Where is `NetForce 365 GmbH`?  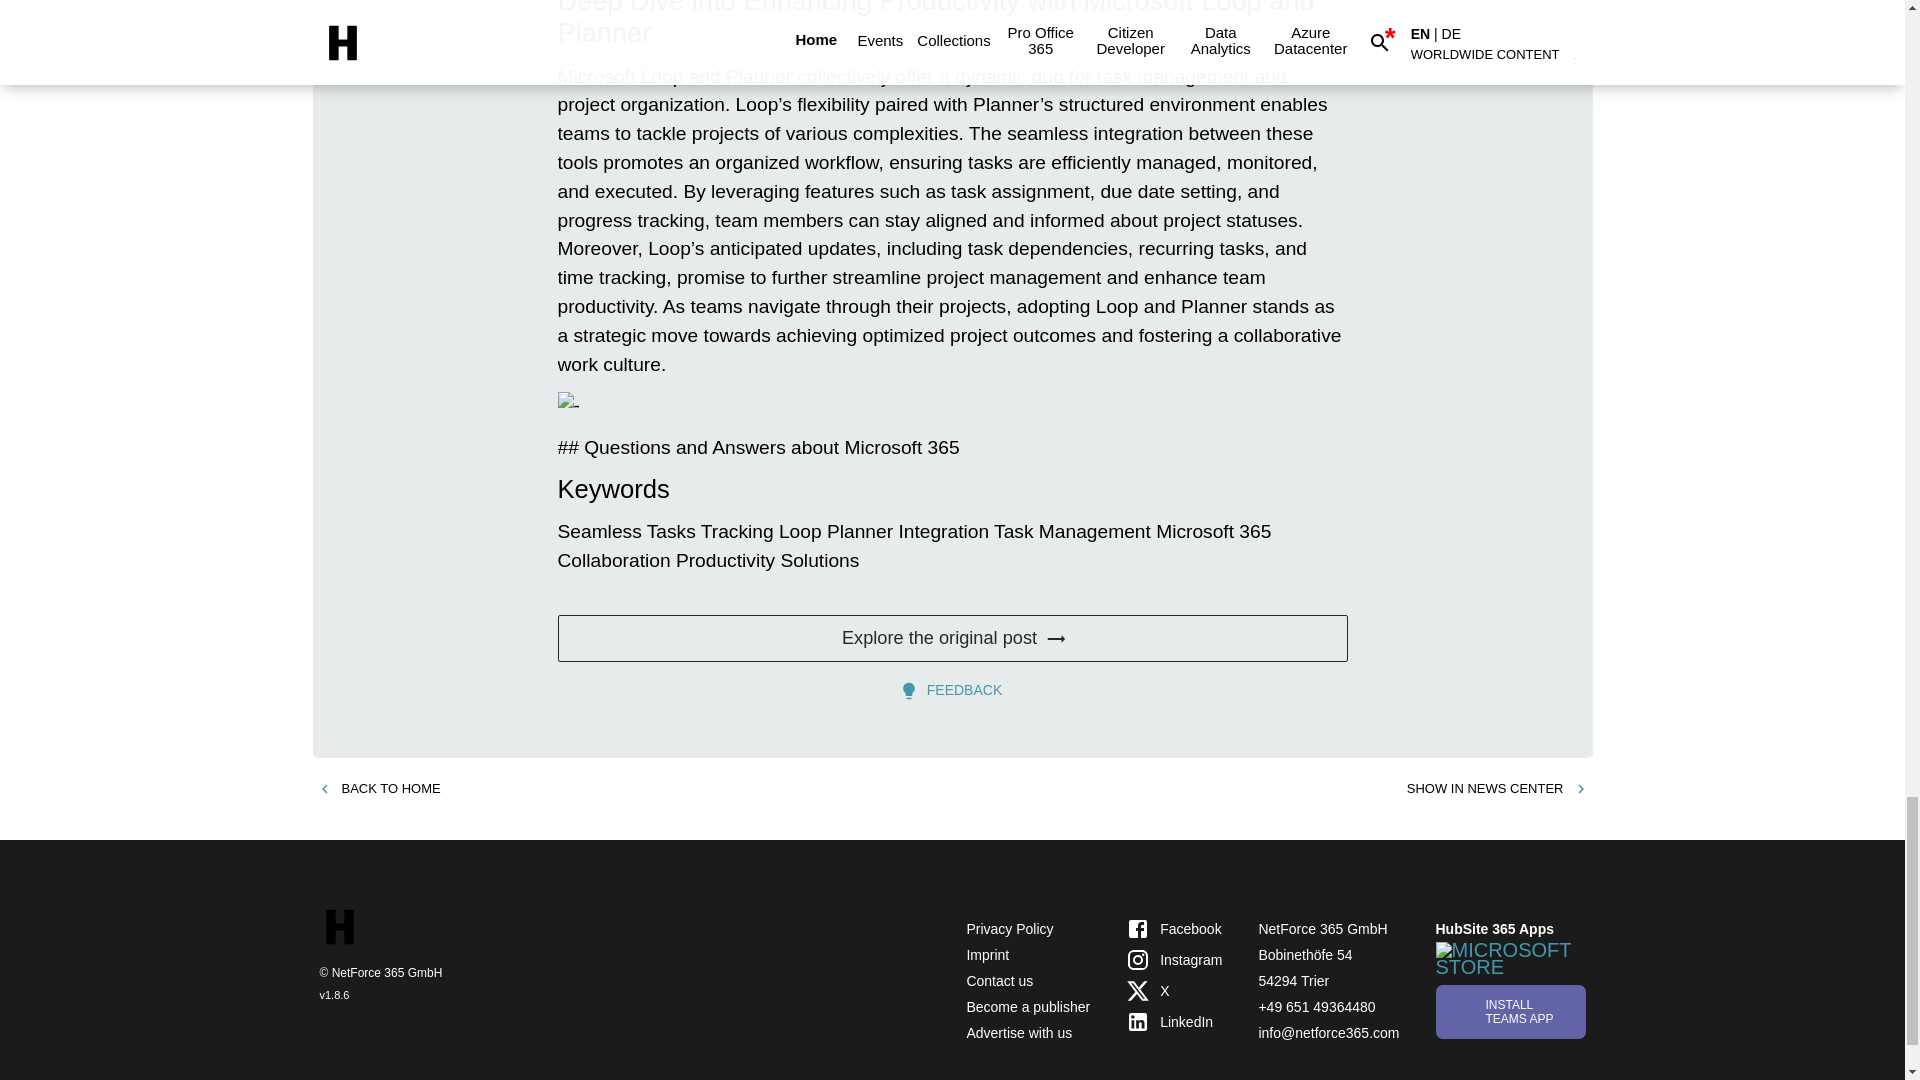 NetForce 365 GmbH is located at coordinates (1322, 929).